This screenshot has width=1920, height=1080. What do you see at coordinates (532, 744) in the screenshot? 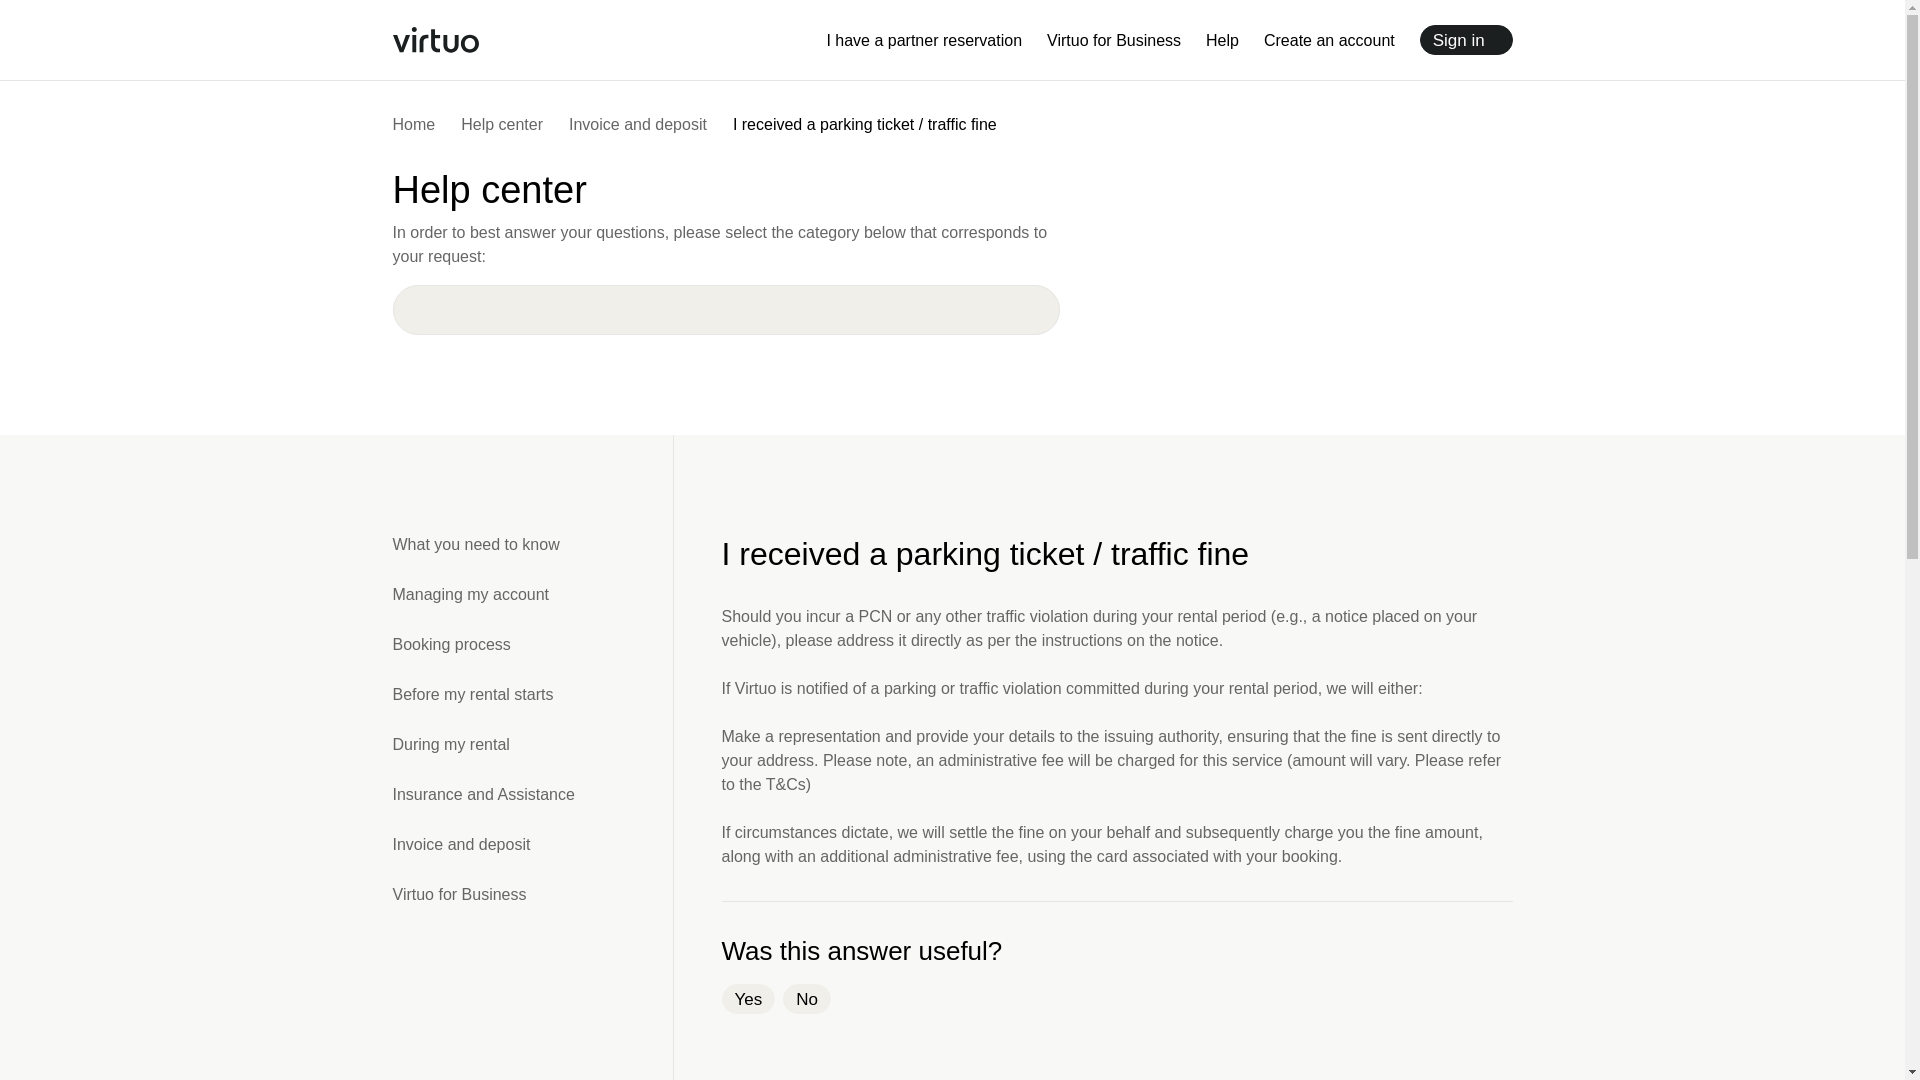
I see `During my rental` at bounding box center [532, 744].